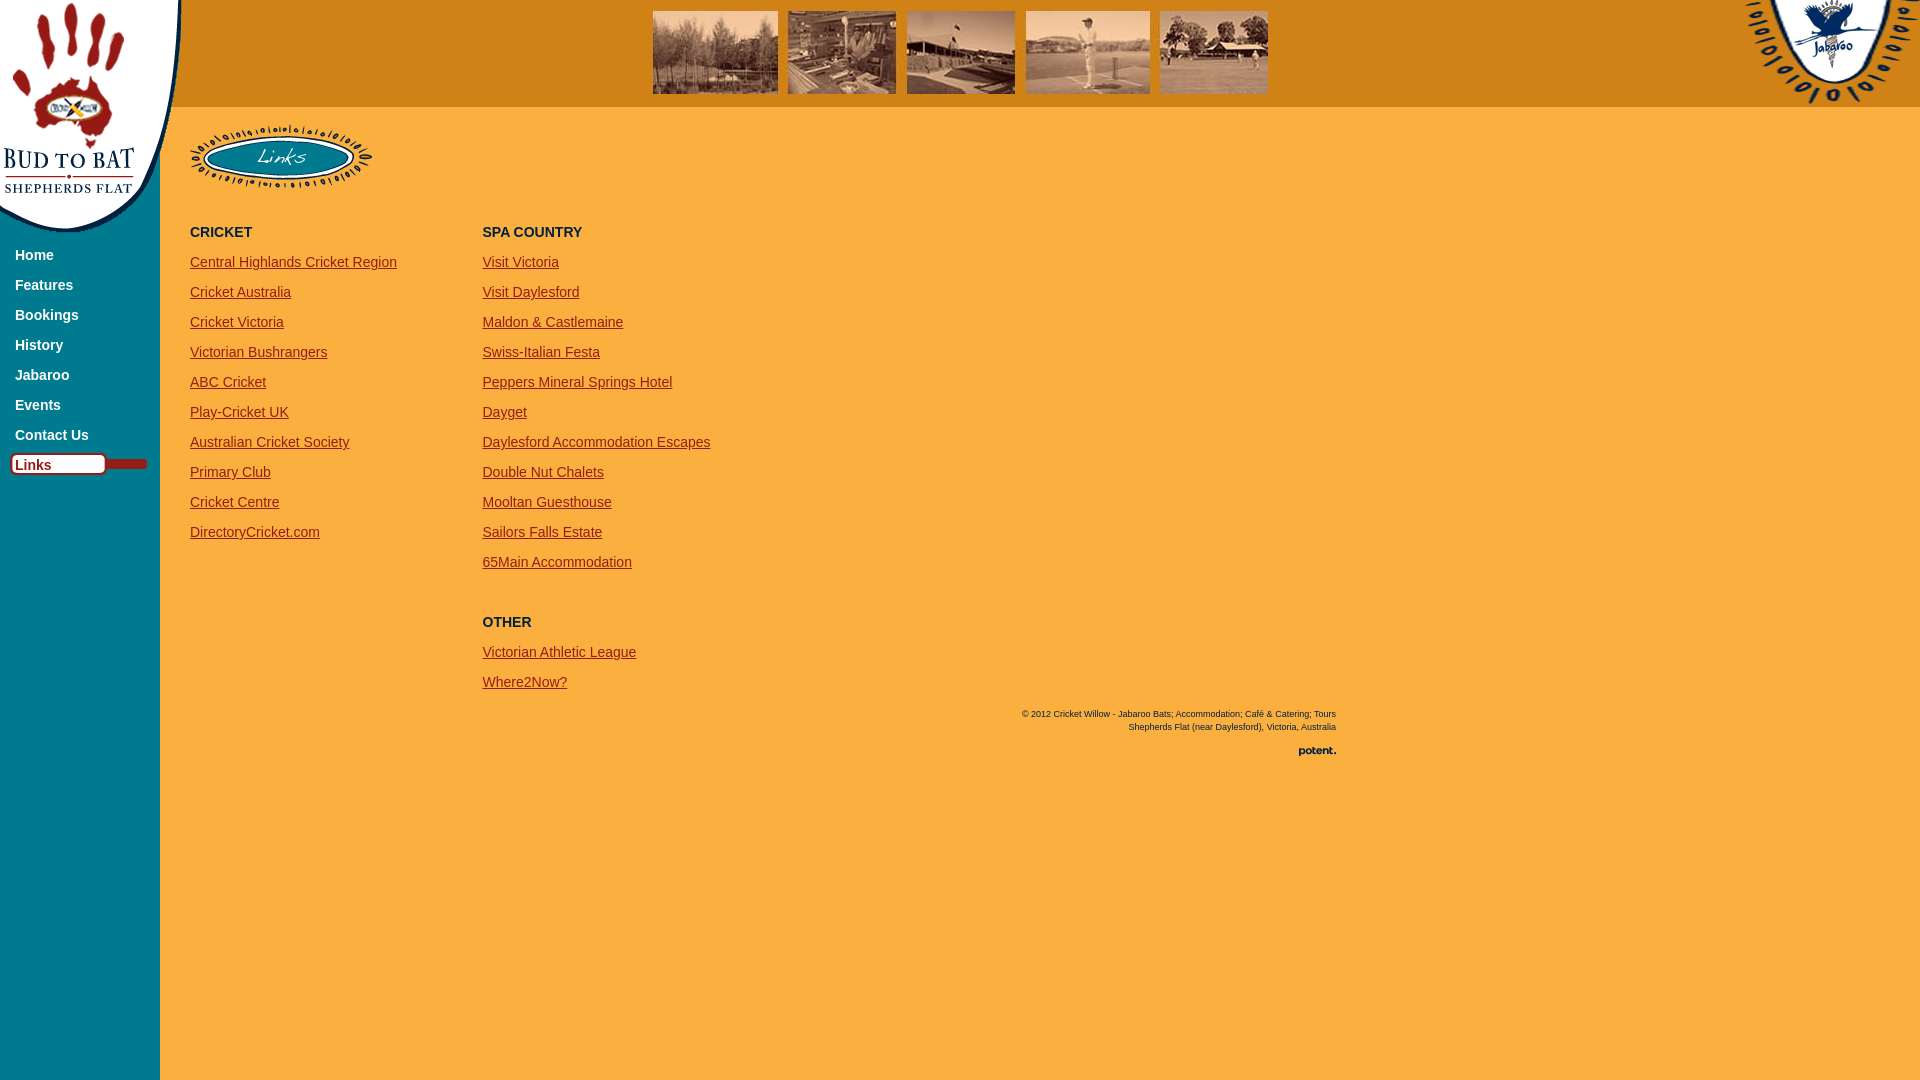 This screenshot has width=1920, height=1080. I want to click on Contact Us, so click(52, 435).